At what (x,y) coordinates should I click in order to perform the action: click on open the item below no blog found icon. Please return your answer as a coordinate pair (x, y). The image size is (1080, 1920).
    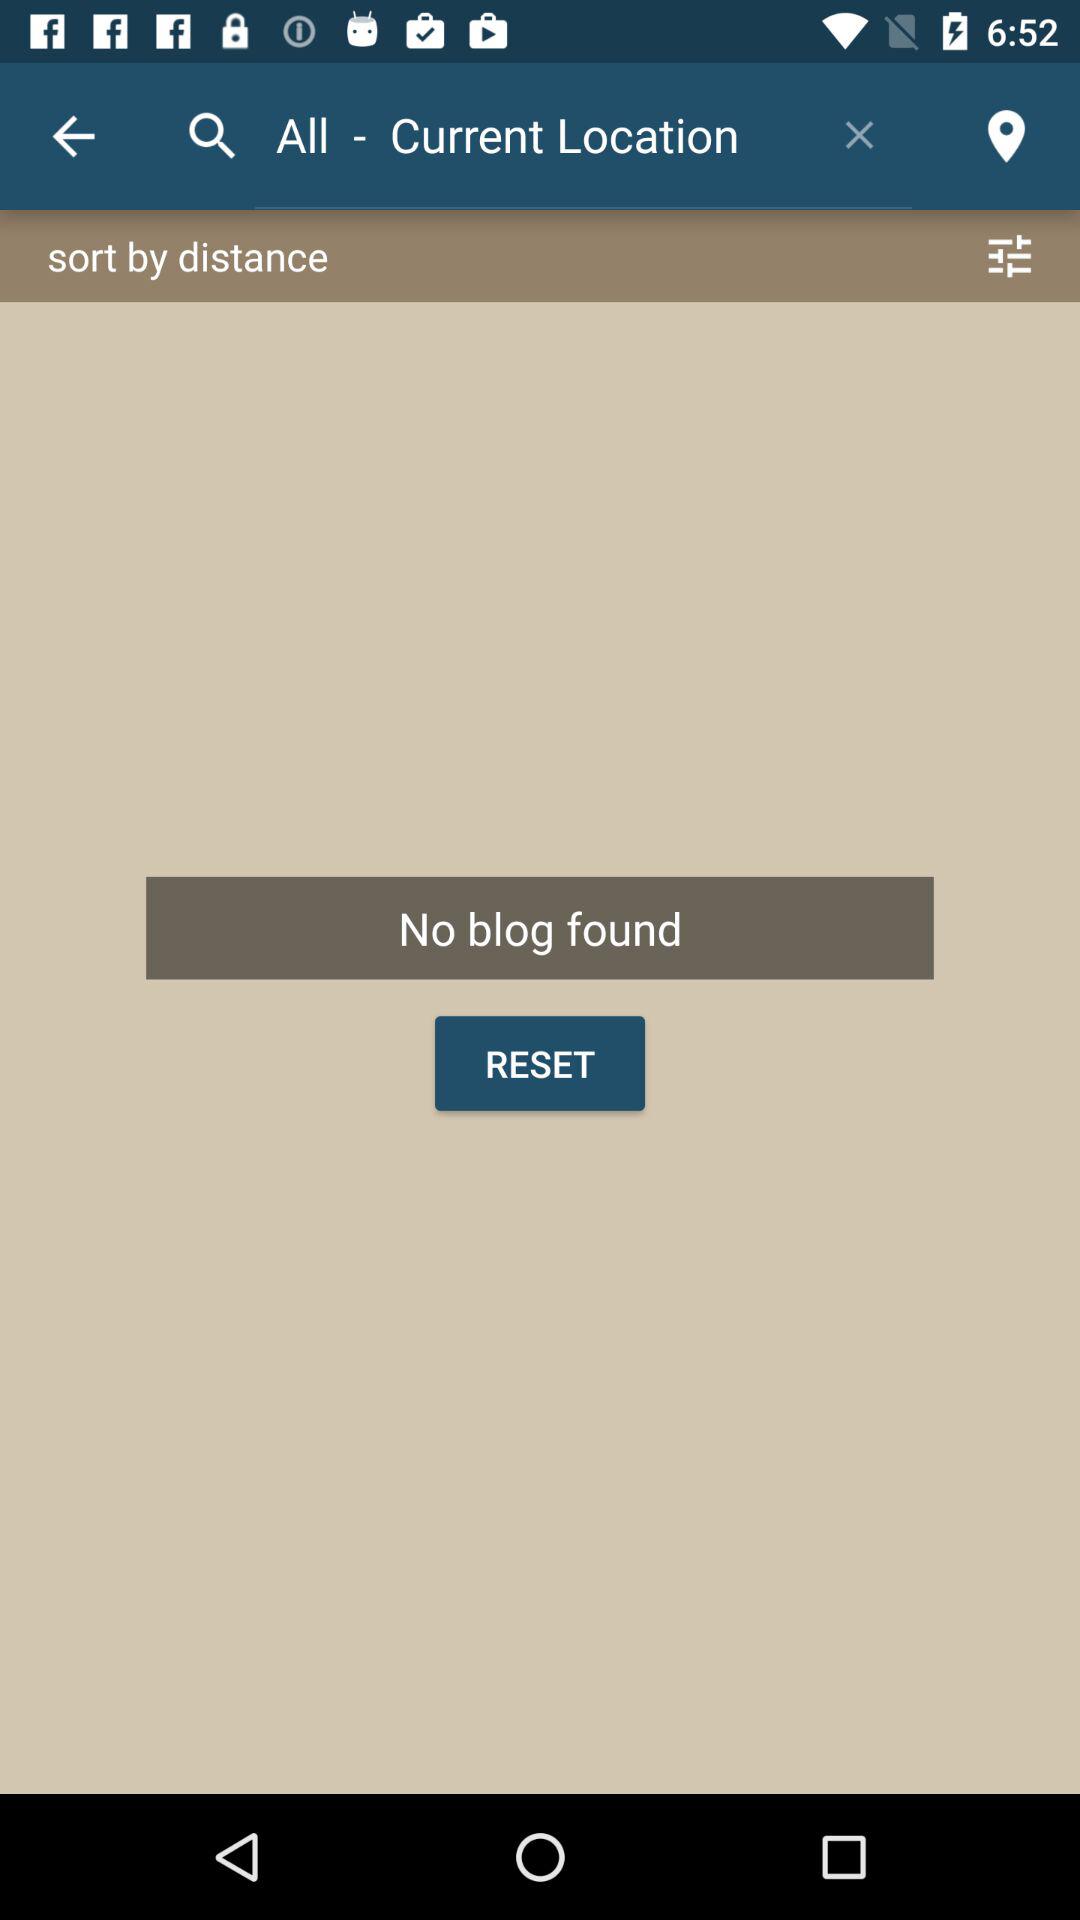
    Looking at the image, I should click on (540, 1063).